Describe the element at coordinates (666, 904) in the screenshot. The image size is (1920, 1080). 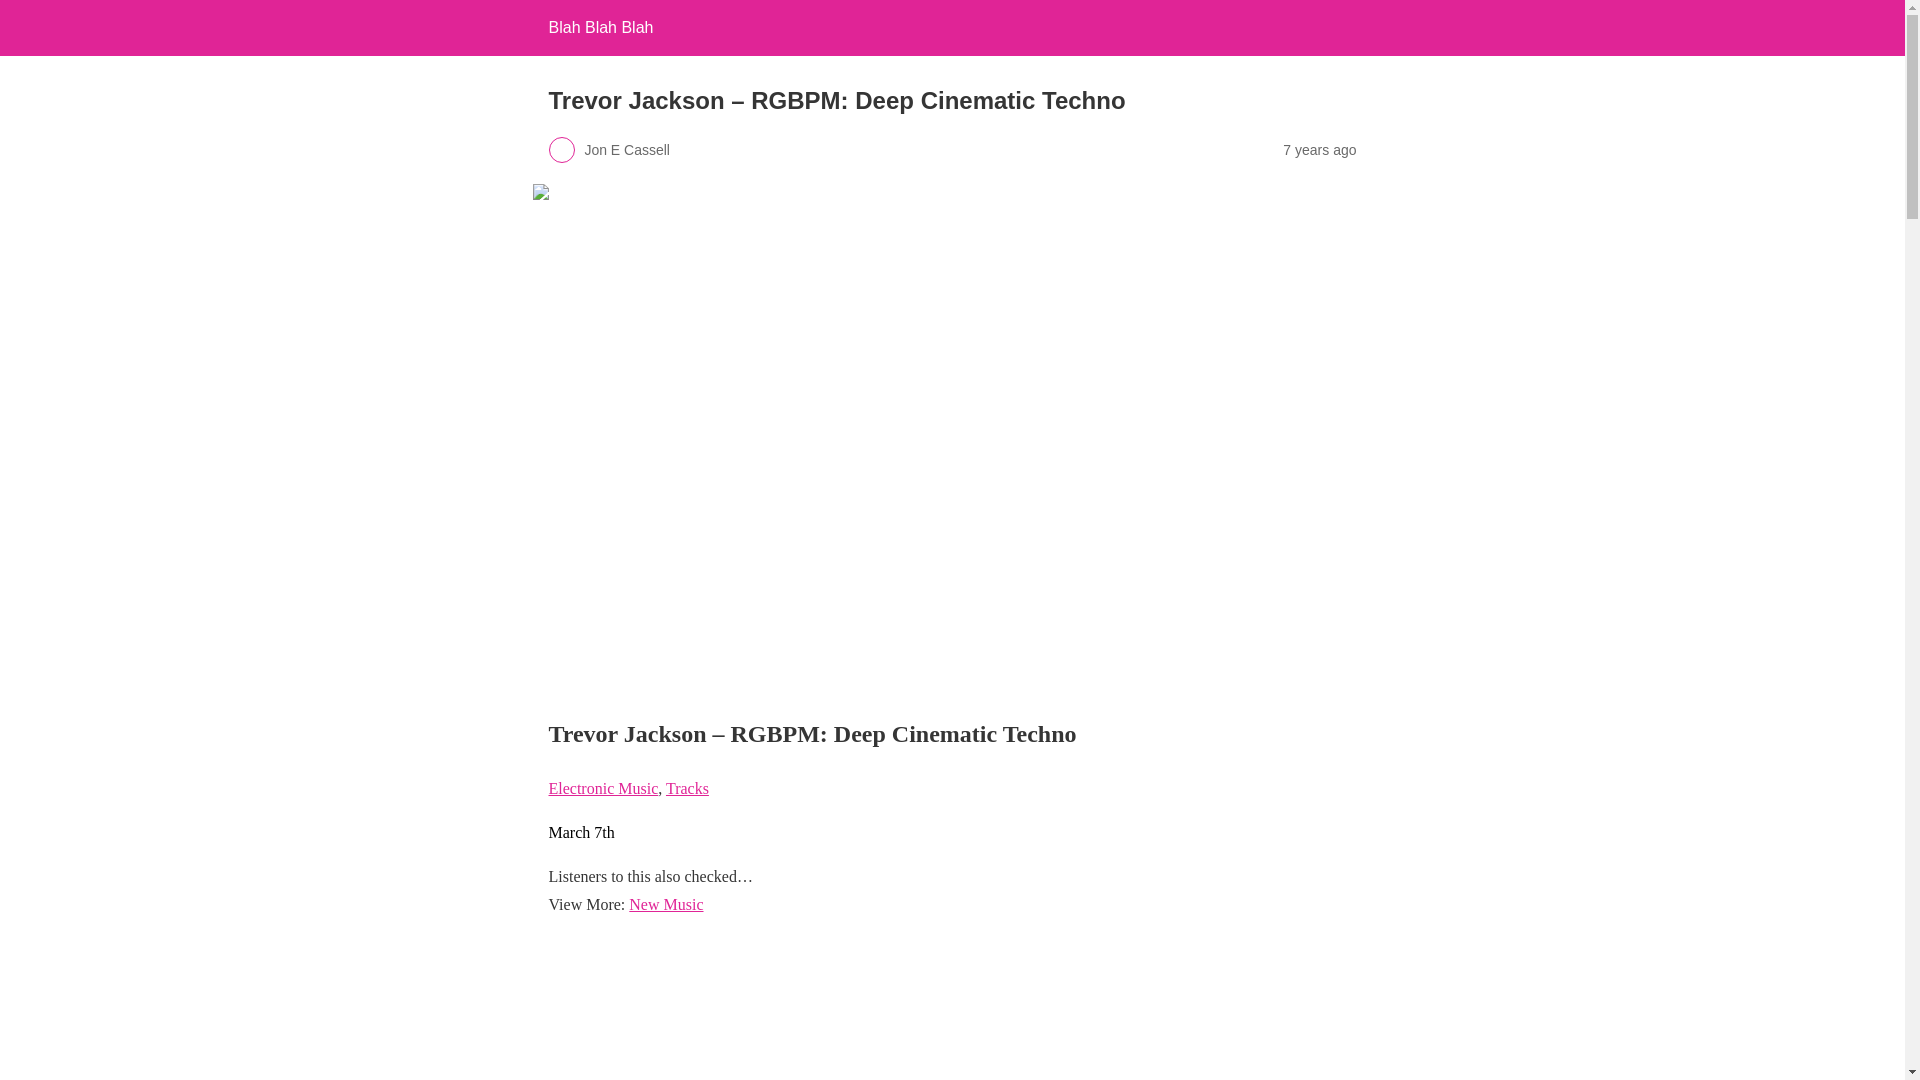
I see `New Music` at that location.